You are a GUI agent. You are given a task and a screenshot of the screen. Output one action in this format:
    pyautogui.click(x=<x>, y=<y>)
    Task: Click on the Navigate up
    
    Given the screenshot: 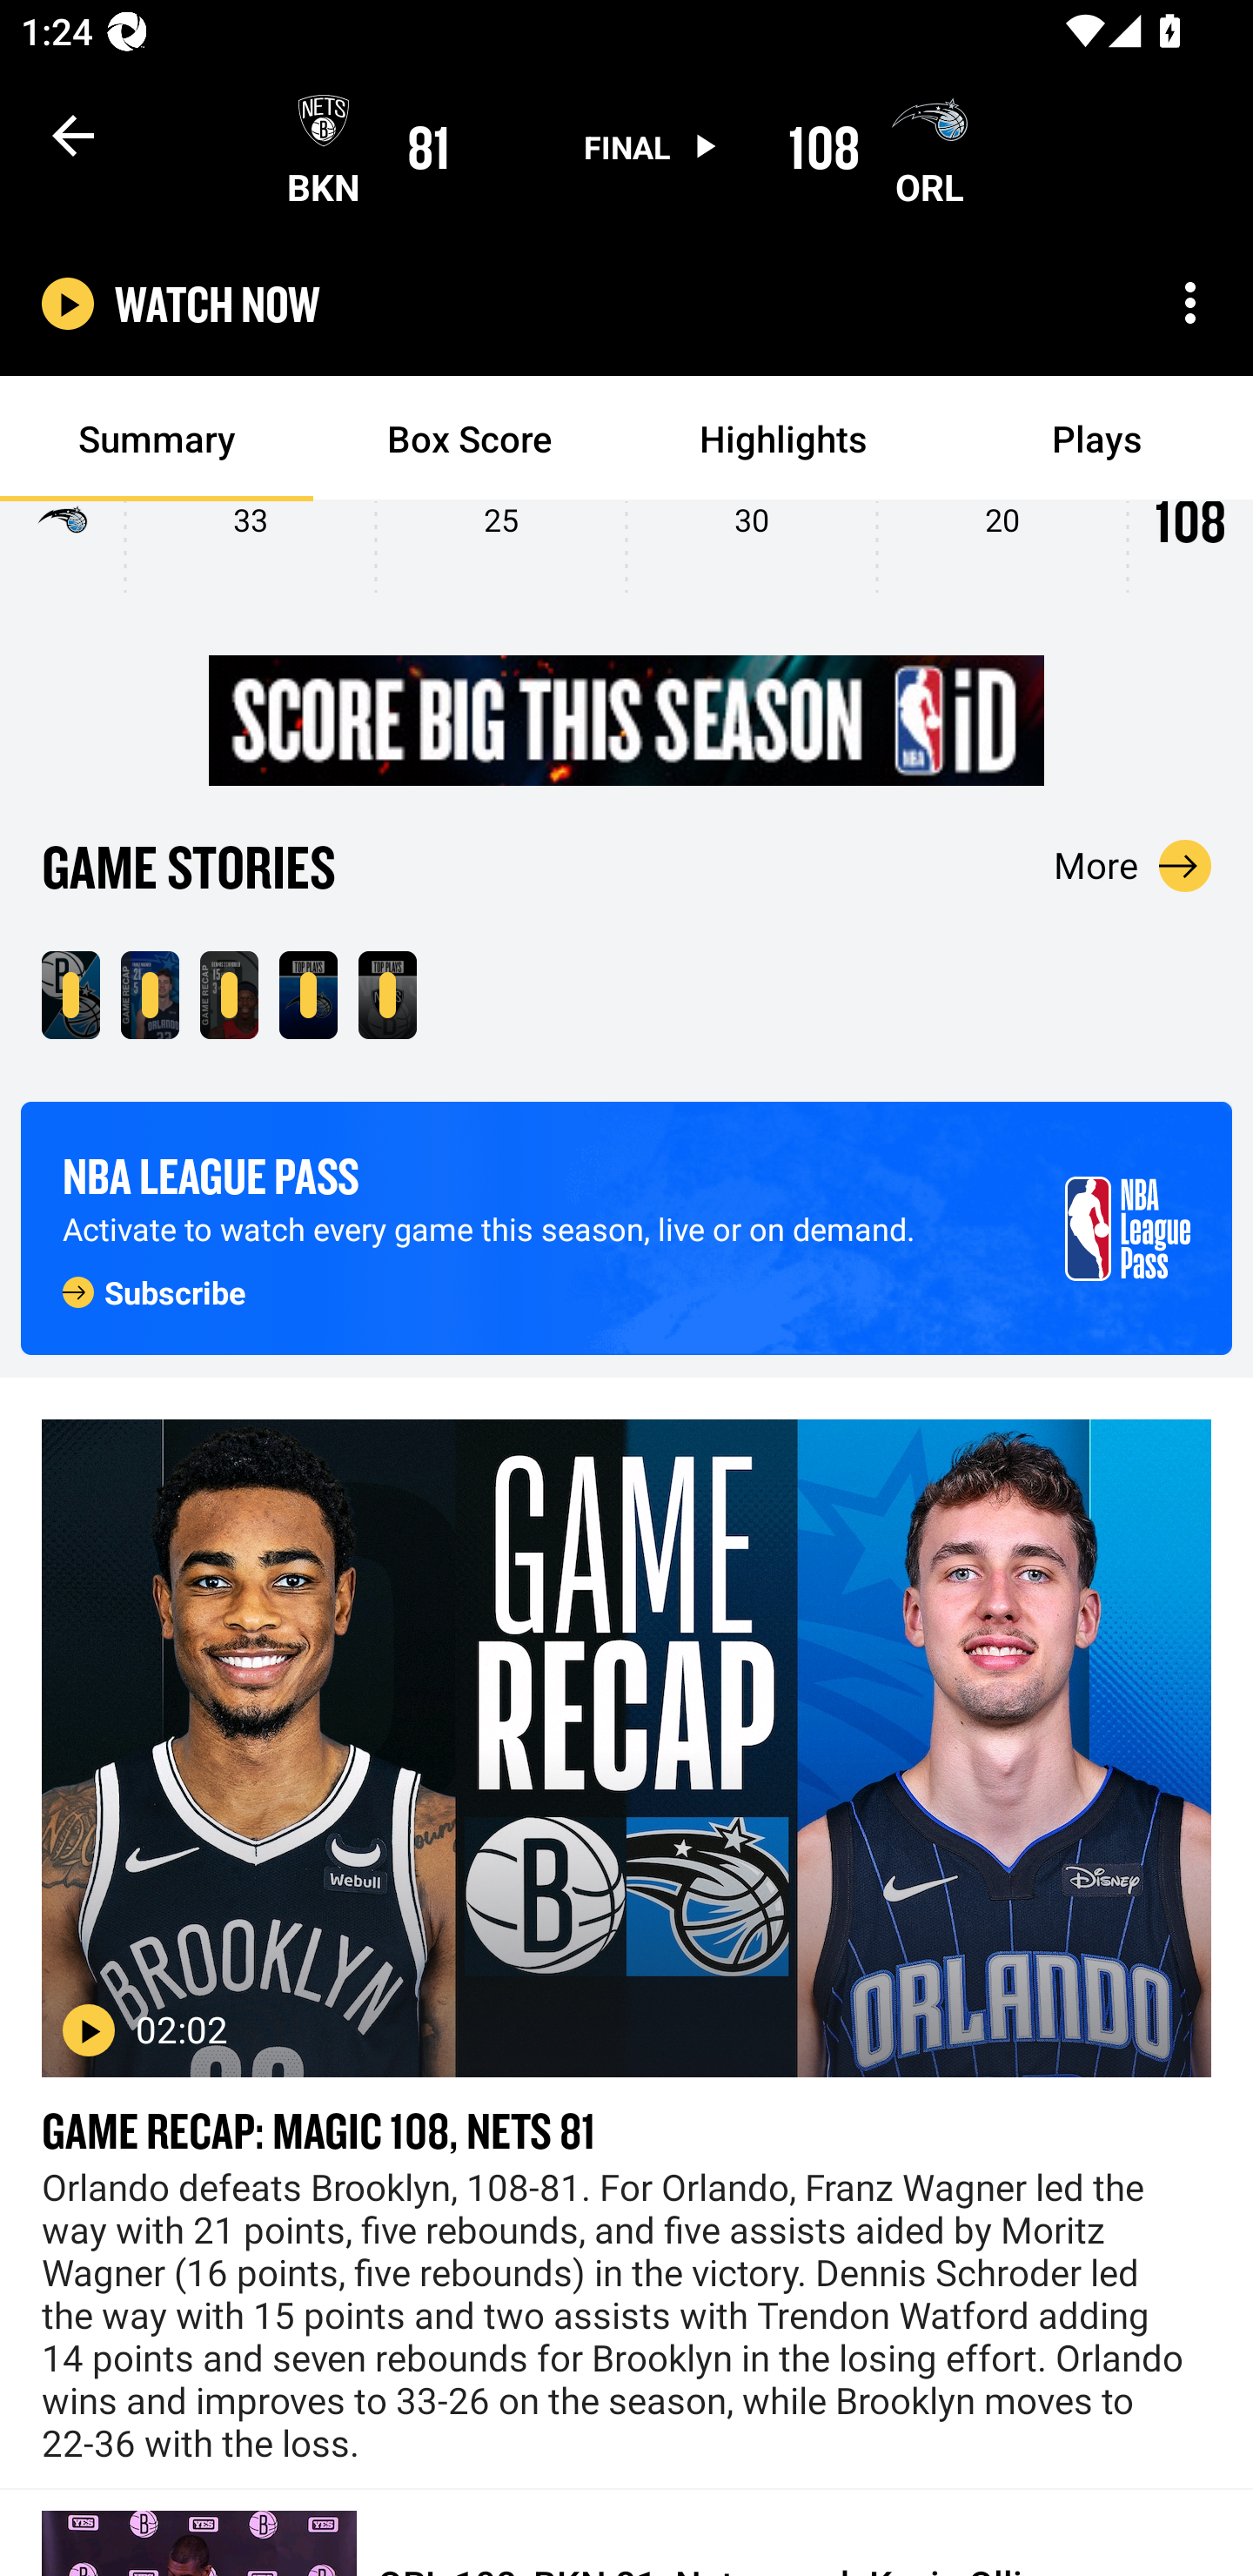 What is the action you would take?
    pyautogui.click(x=73, y=135)
    